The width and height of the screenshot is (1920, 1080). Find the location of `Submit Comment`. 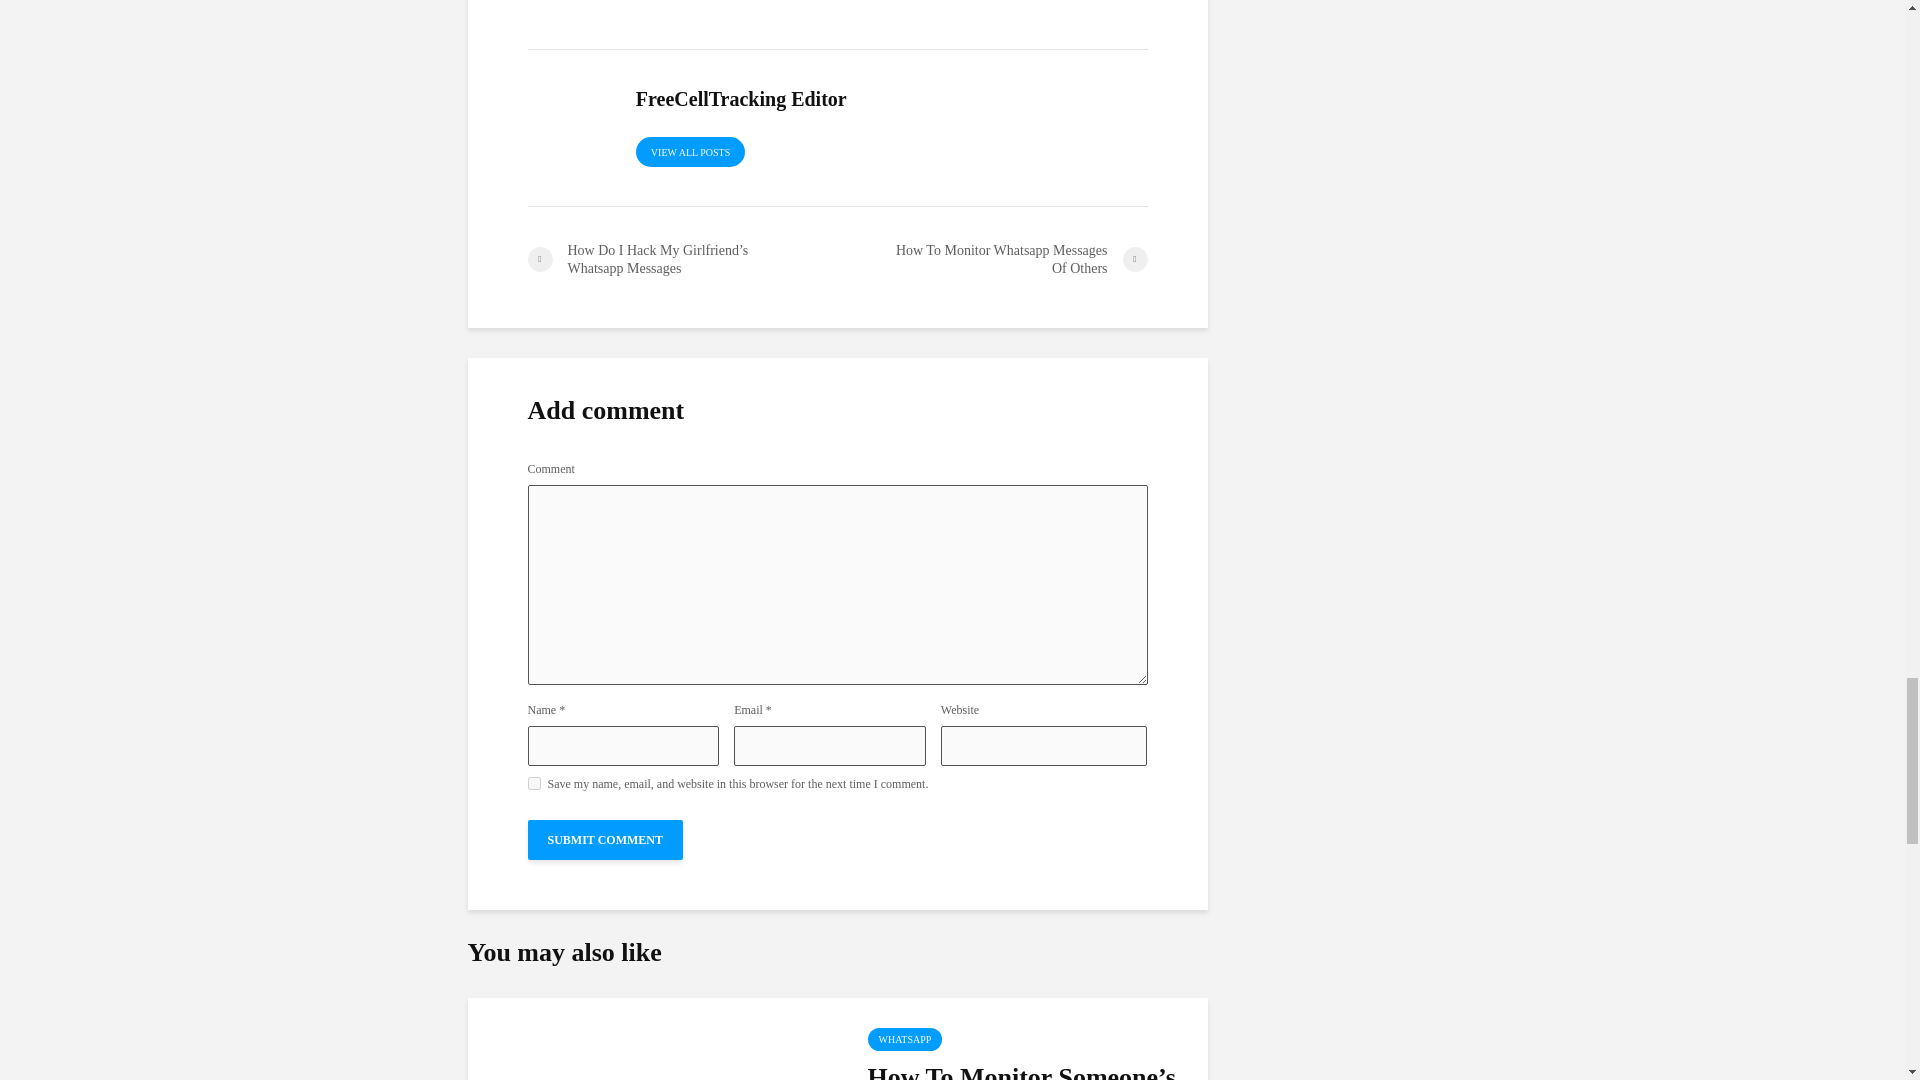

Submit Comment is located at coordinates (606, 839).